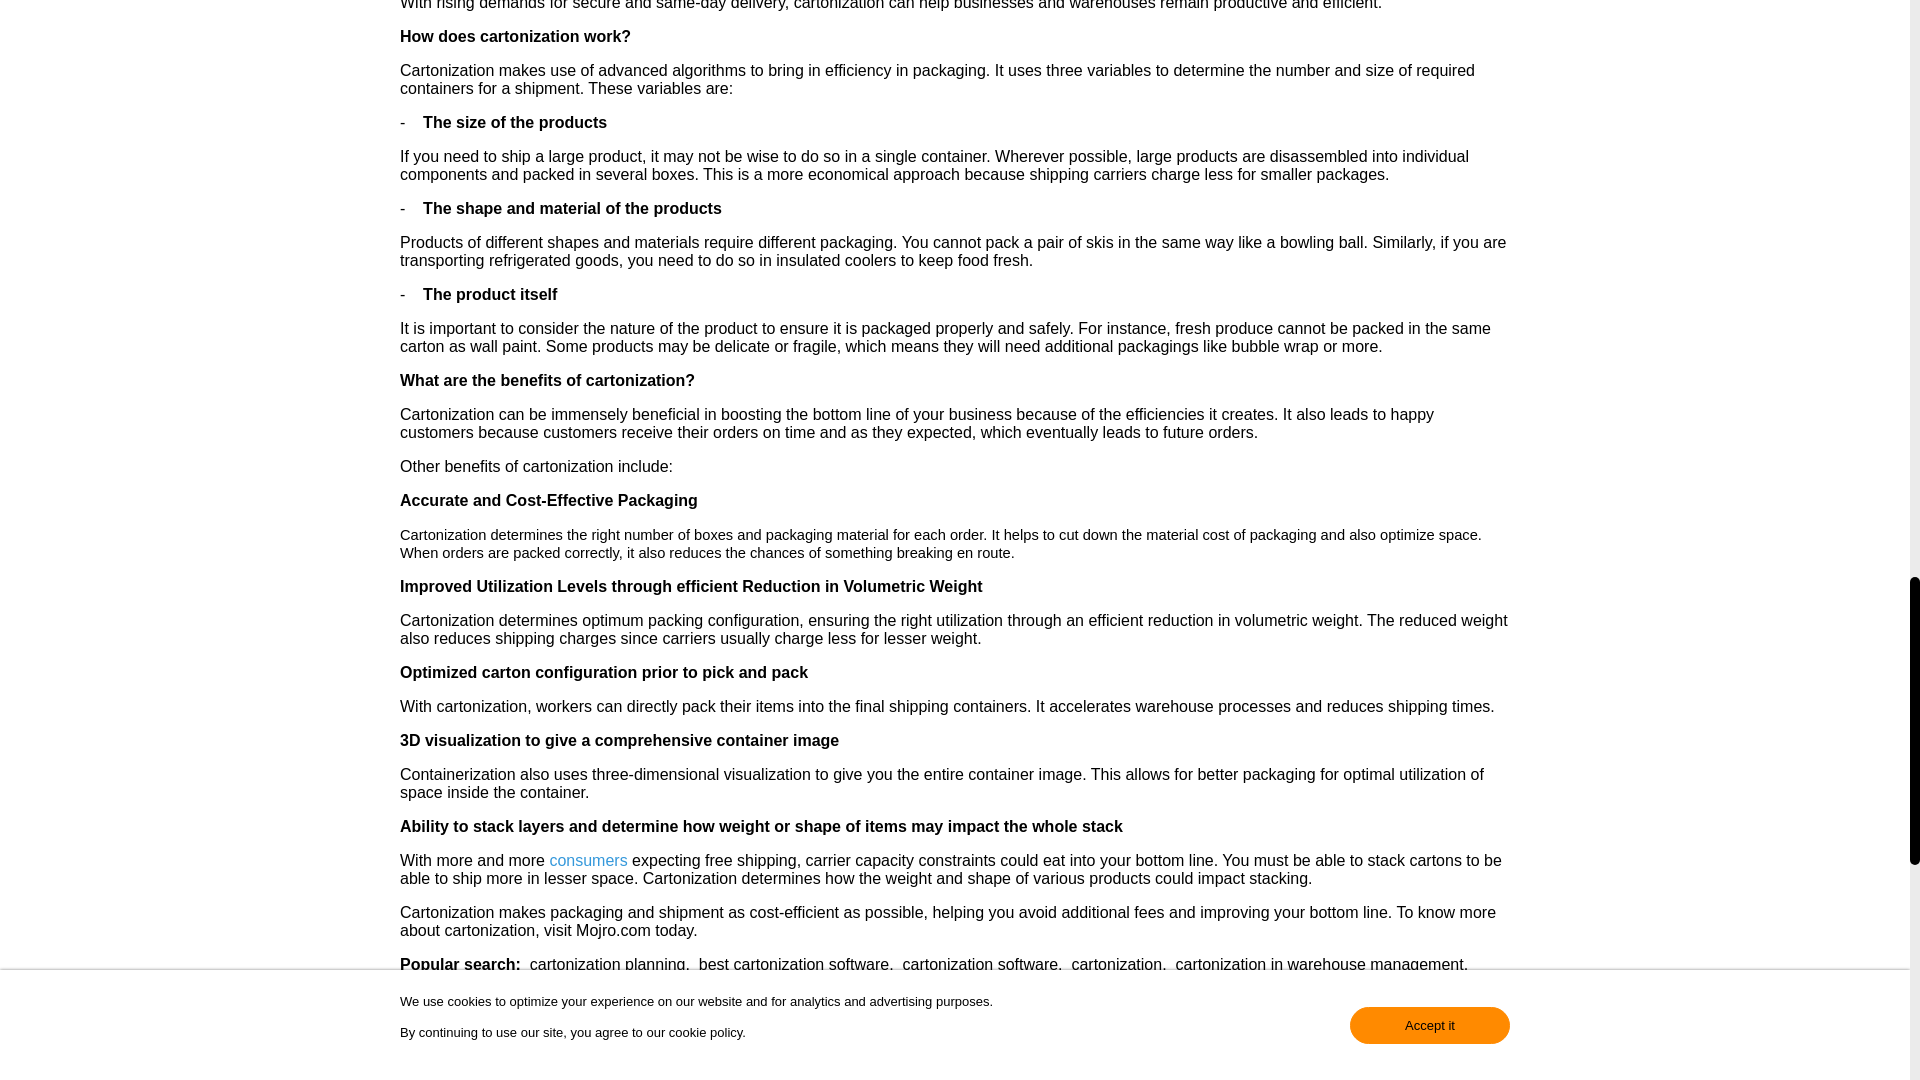  Describe the element at coordinates (588, 860) in the screenshot. I see `consumers` at that location.